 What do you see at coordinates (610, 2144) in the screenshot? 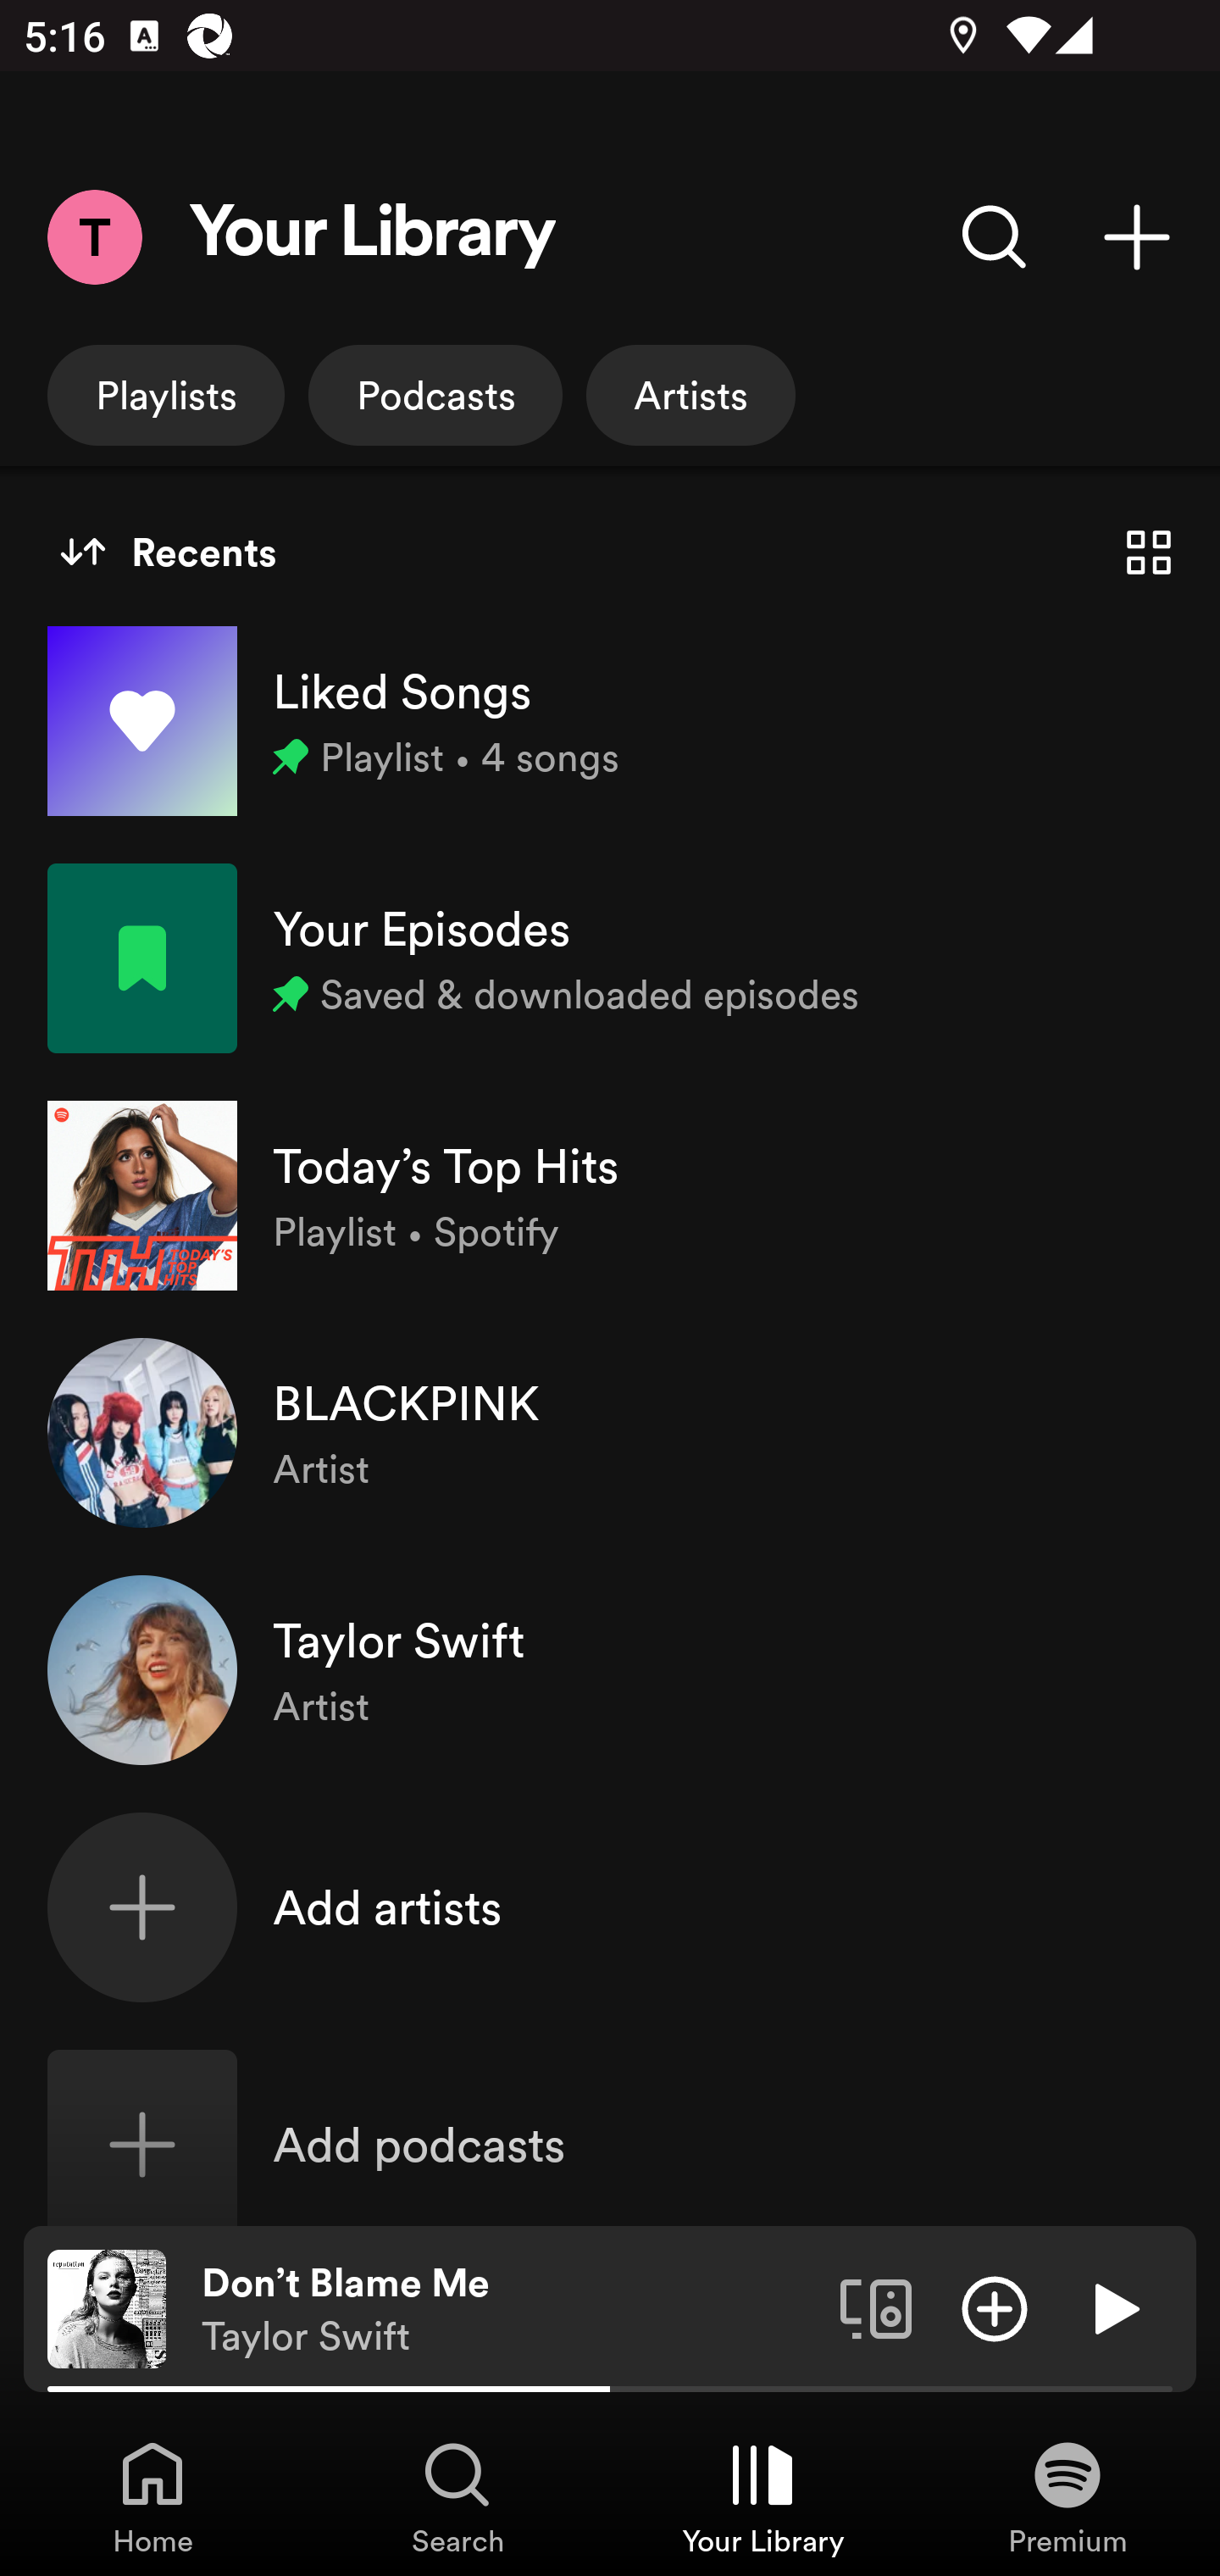
I see `Add podcasts,  Add podcasts` at bounding box center [610, 2144].